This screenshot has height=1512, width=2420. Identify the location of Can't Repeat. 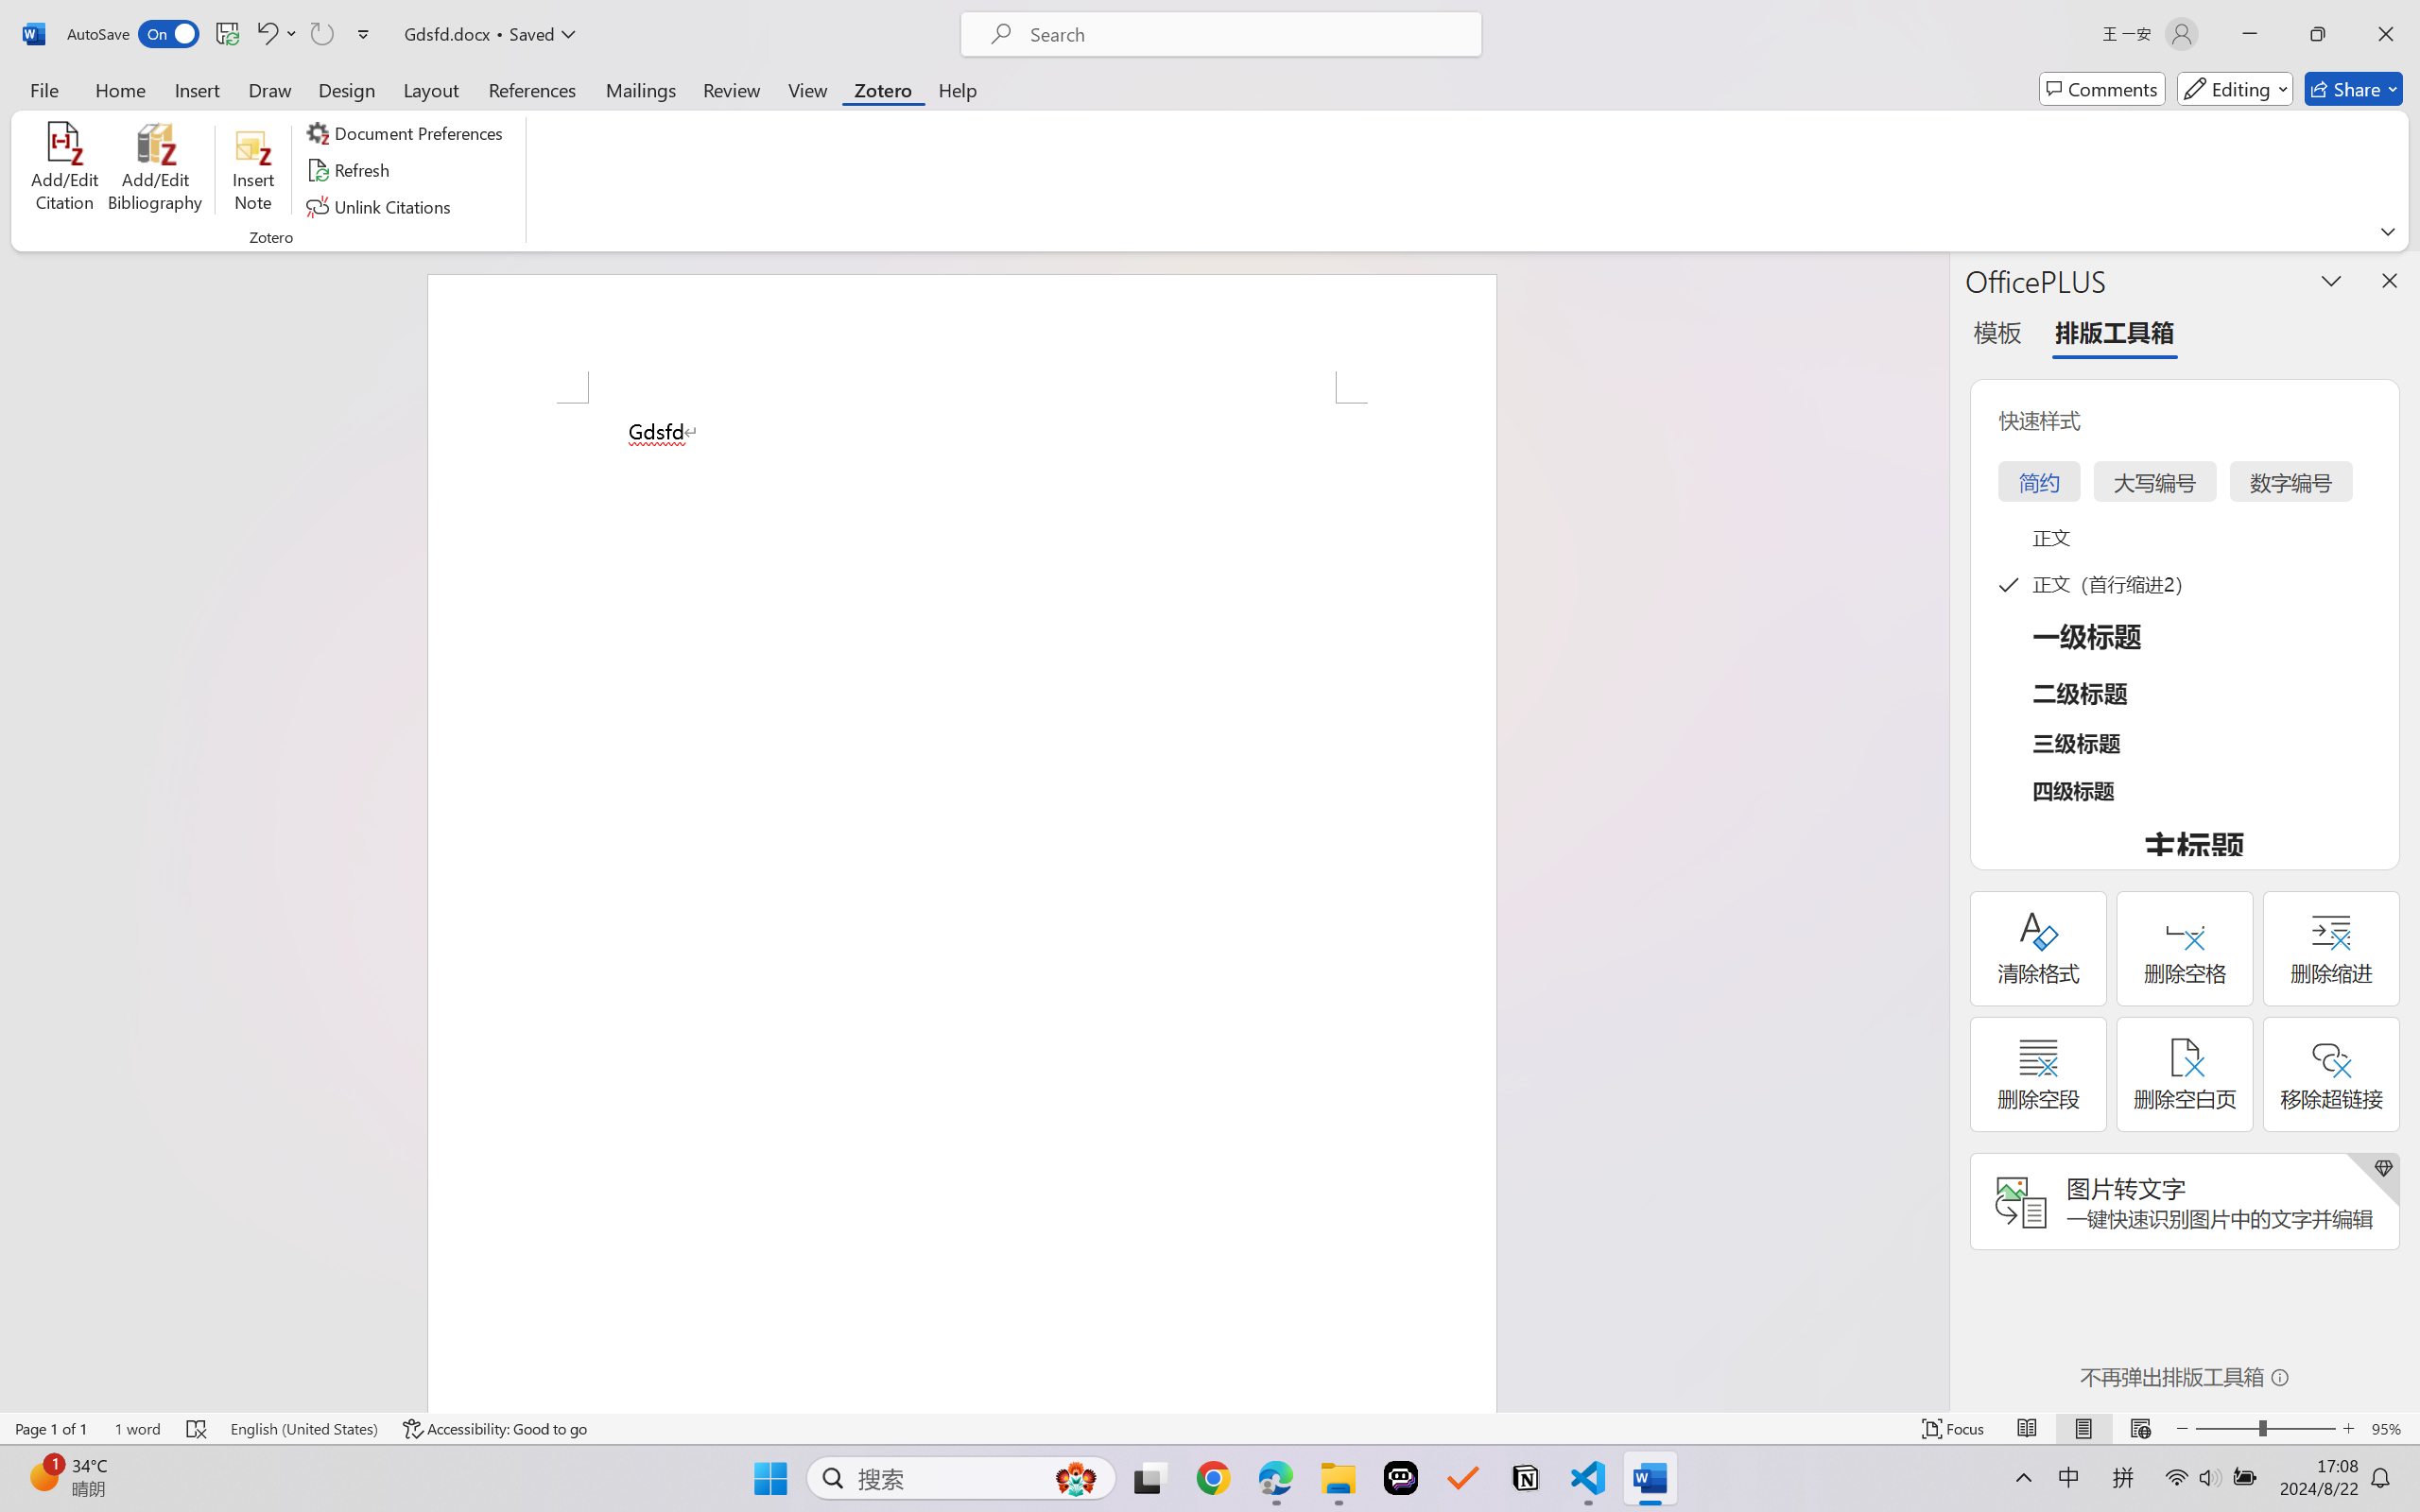
(321, 34).